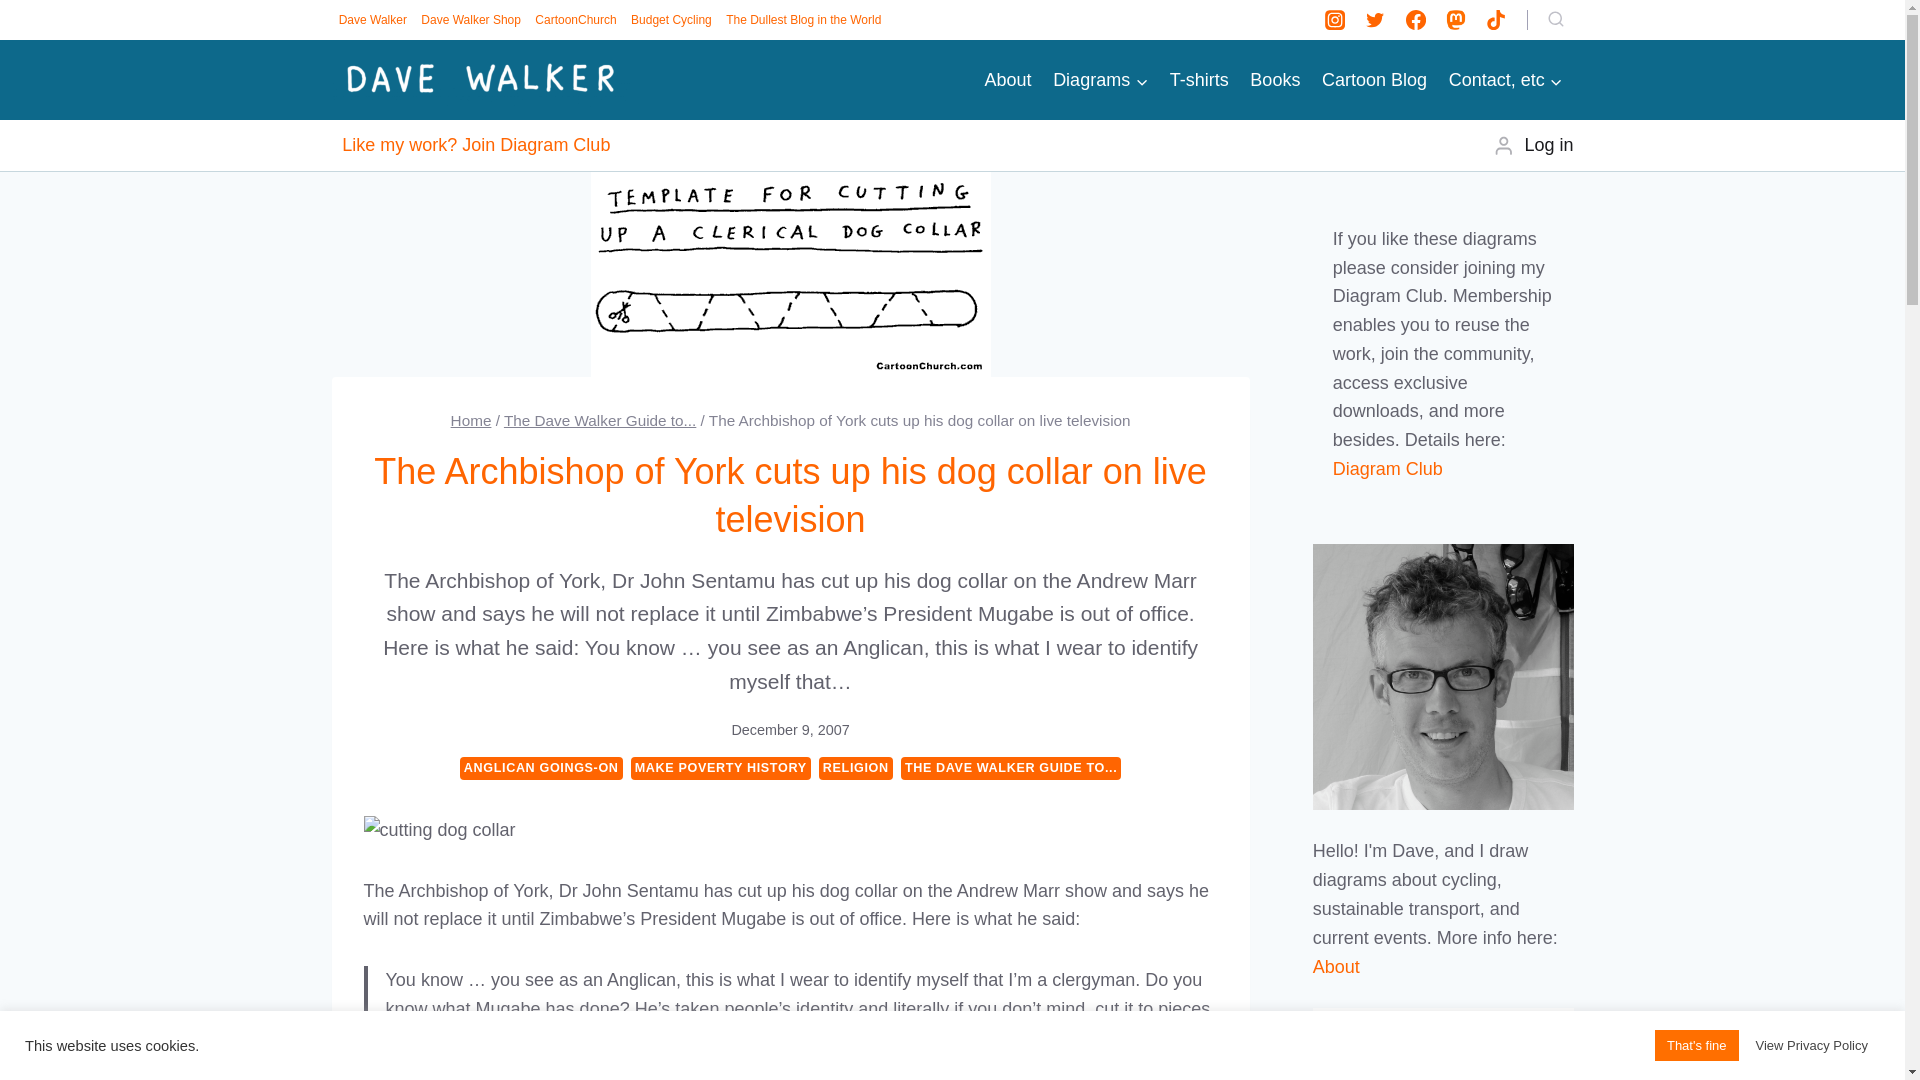  Describe the element at coordinates (671, 20) in the screenshot. I see `Budget Cycling` at that location.